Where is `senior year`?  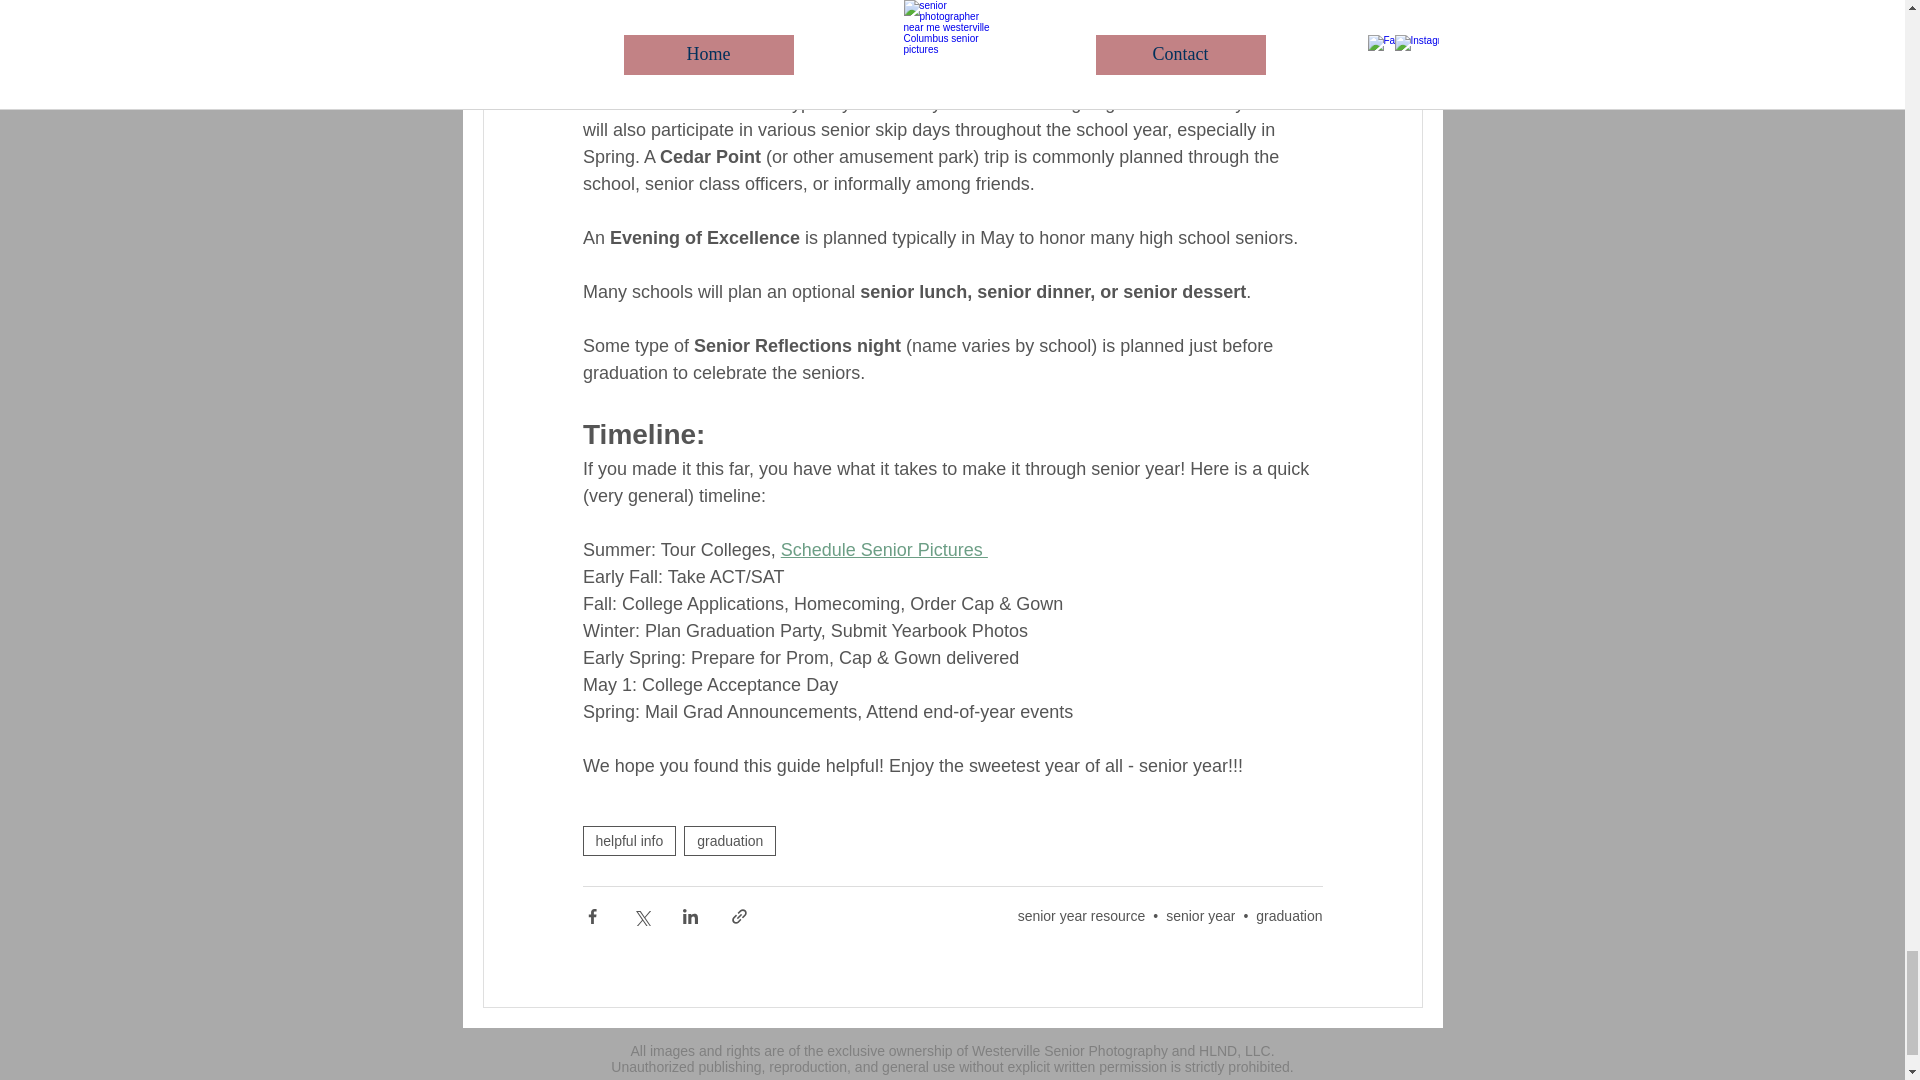
senior year is located at coordinates (1200, 916).